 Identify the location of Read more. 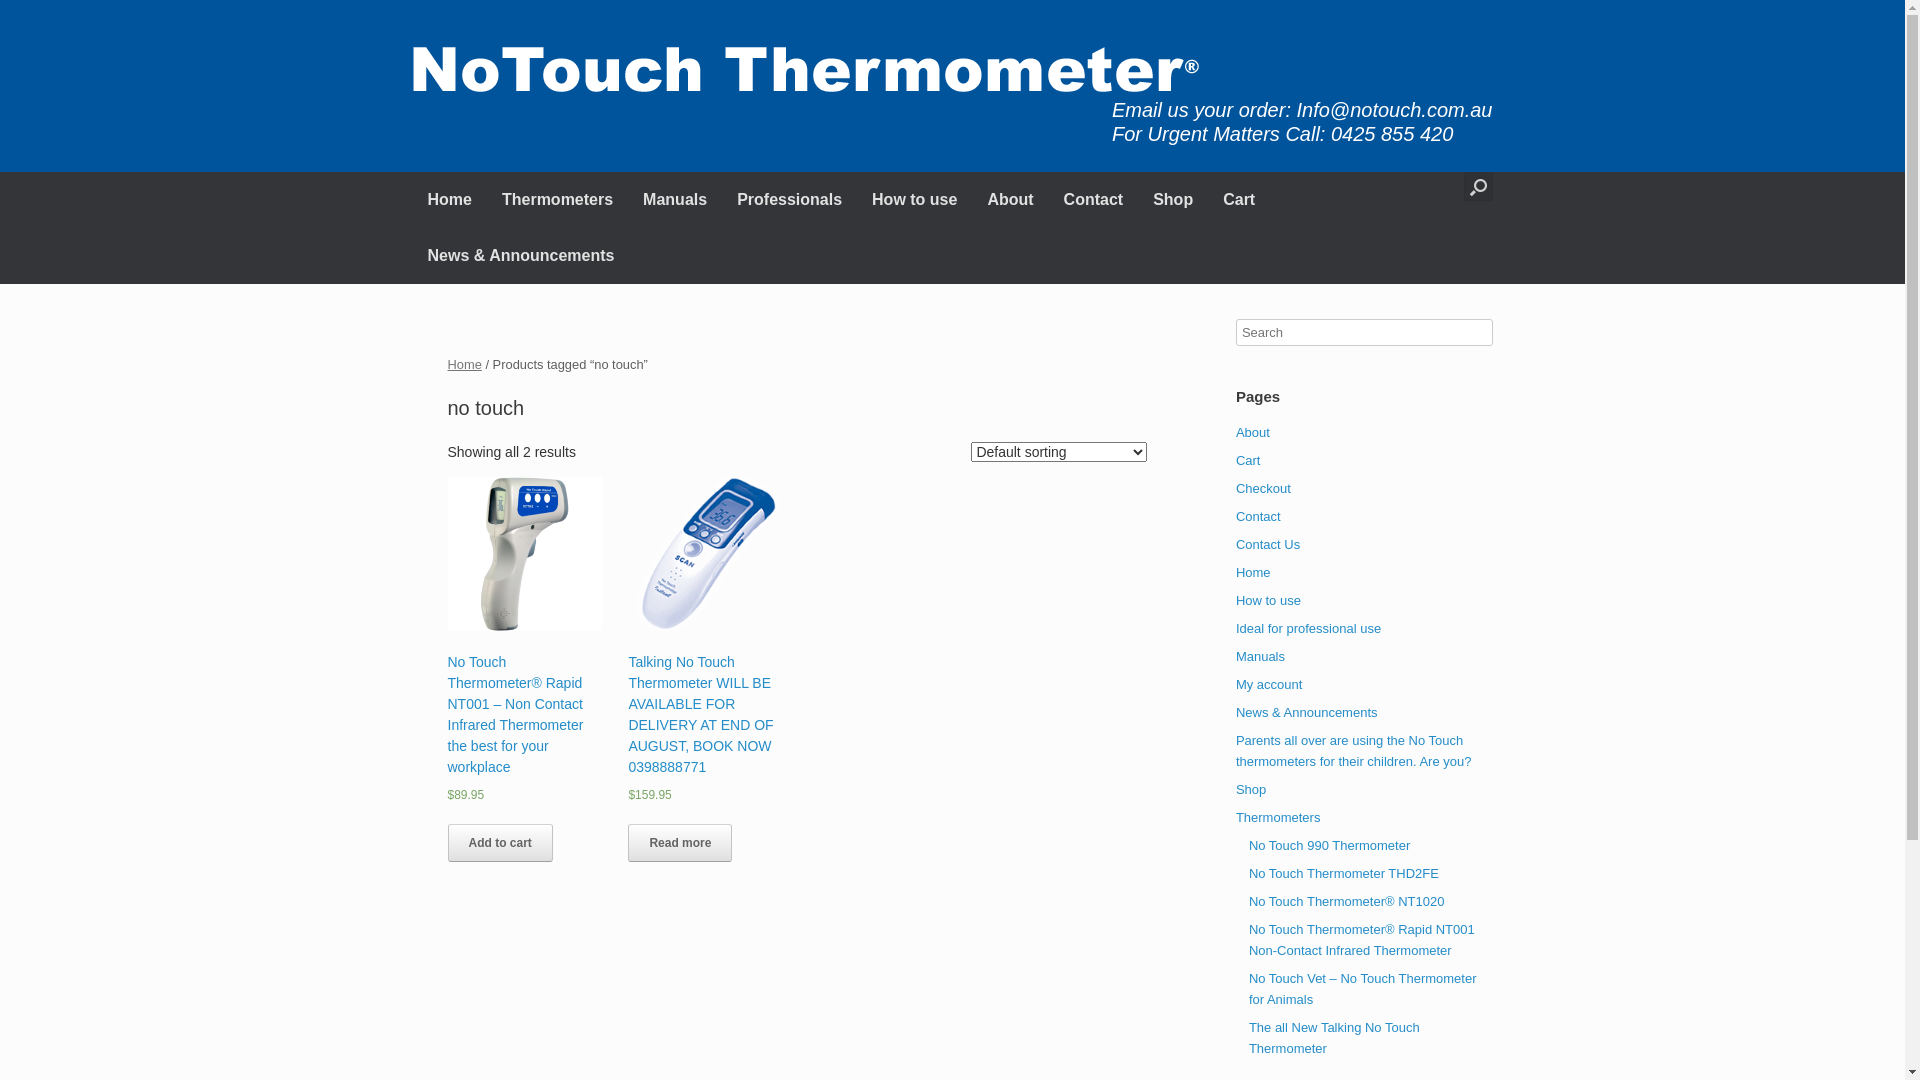
(680, 843).